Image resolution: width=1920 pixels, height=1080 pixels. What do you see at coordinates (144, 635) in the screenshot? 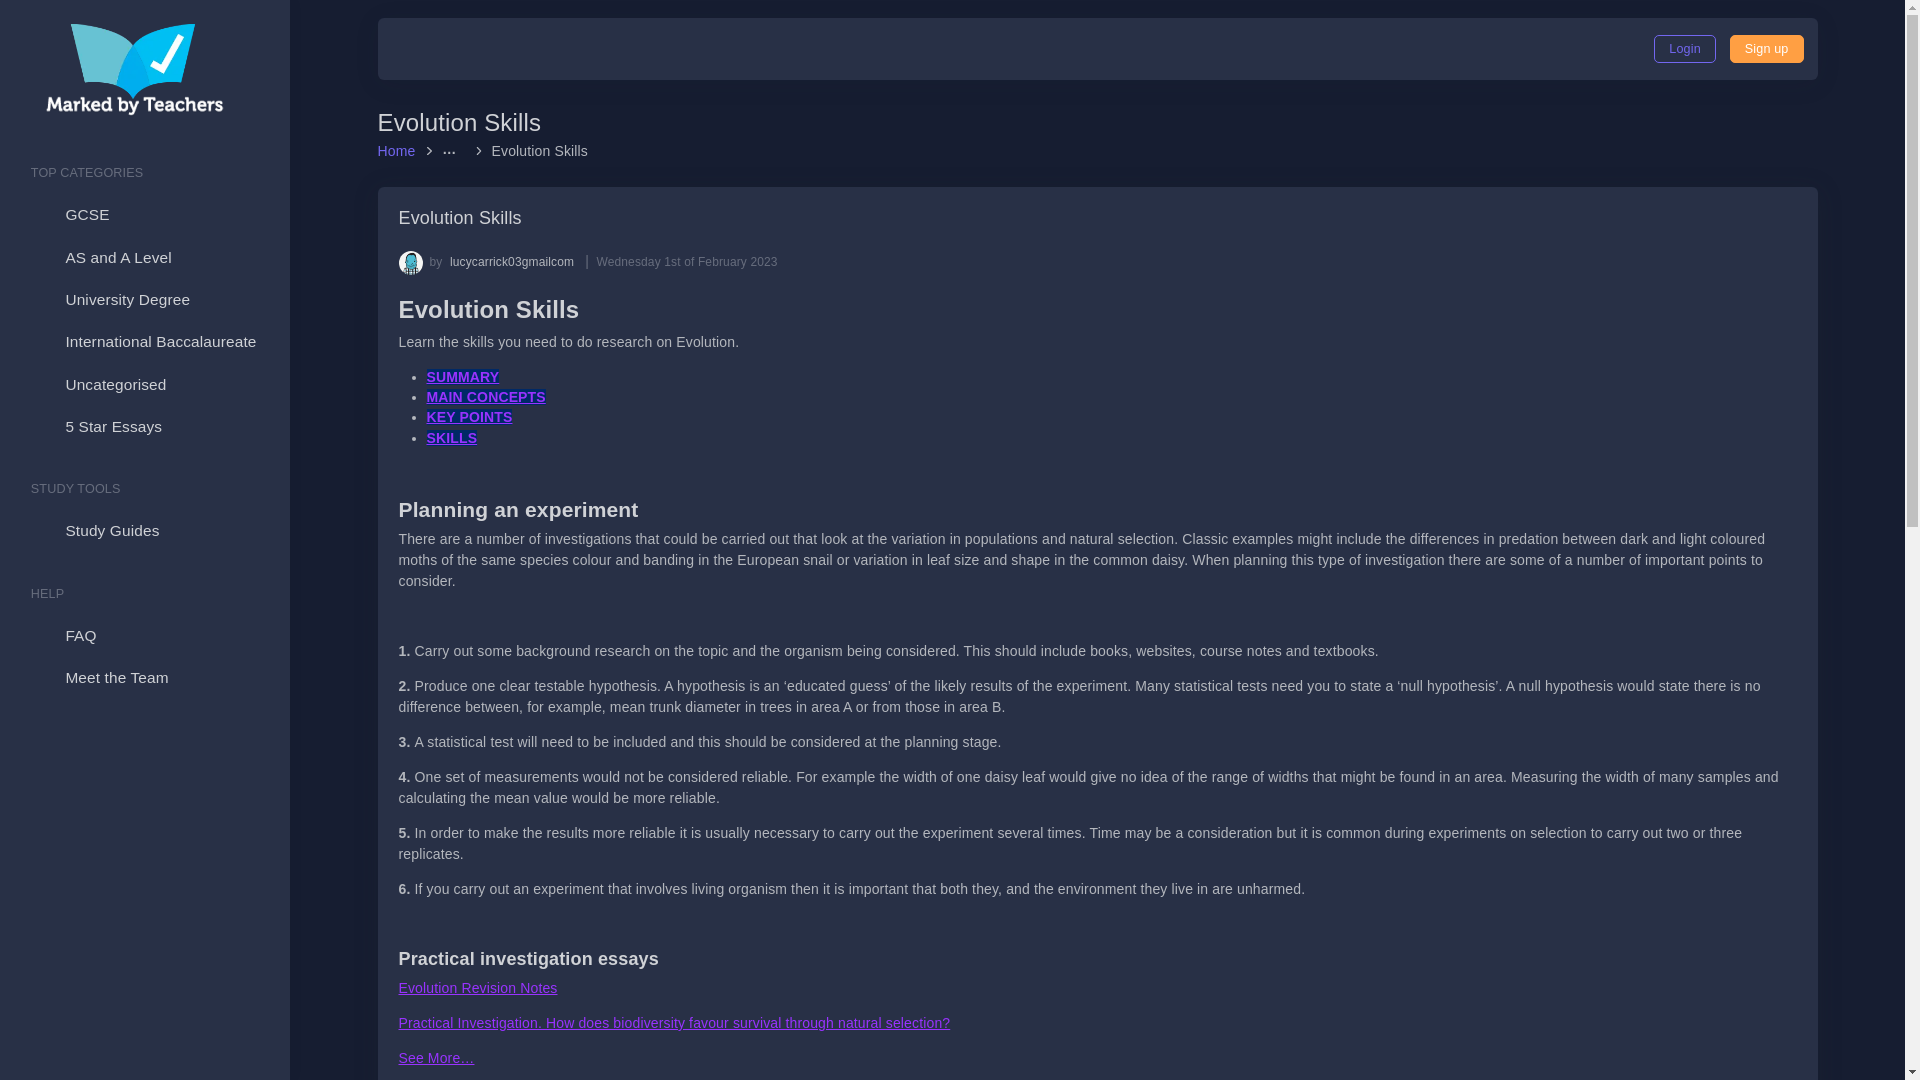
I see `FAQ` at bounding box center [144, 635].